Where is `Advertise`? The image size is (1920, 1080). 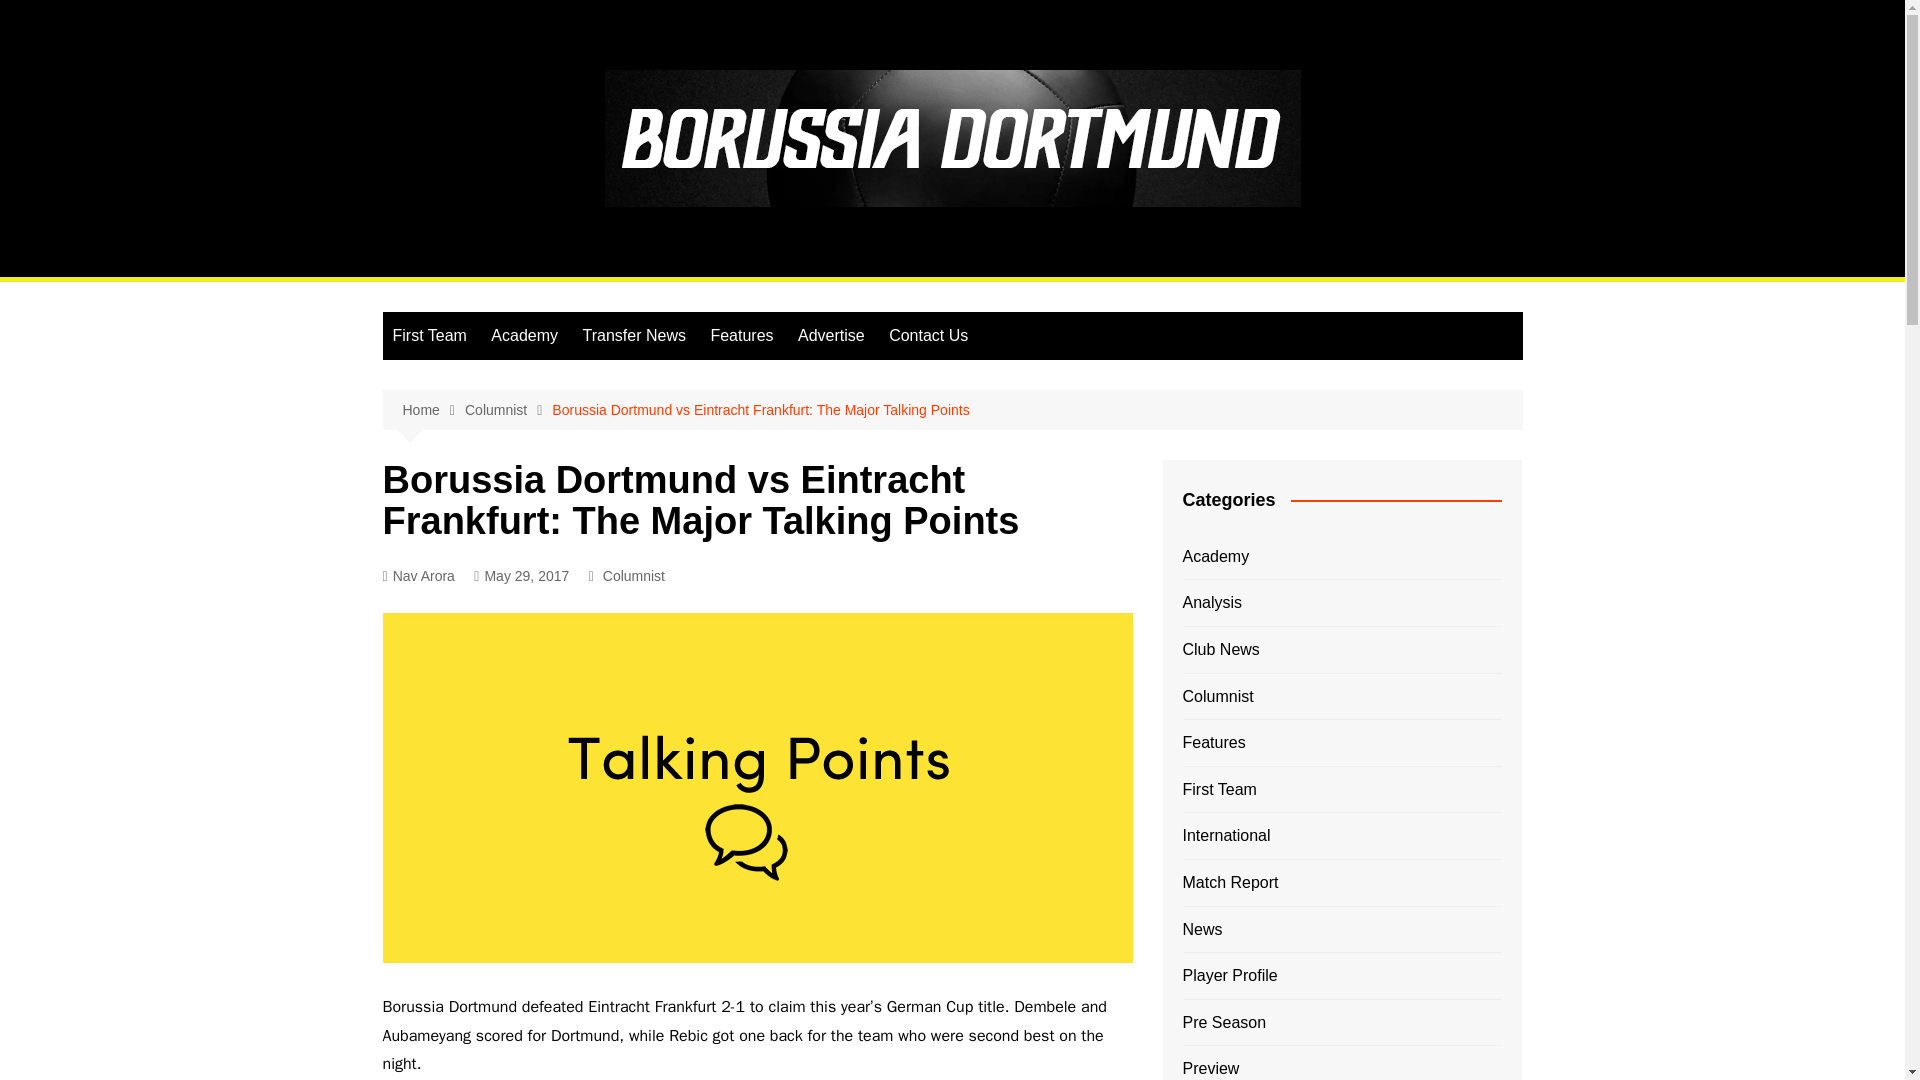
Advertise is located at coordinates (831, 336).